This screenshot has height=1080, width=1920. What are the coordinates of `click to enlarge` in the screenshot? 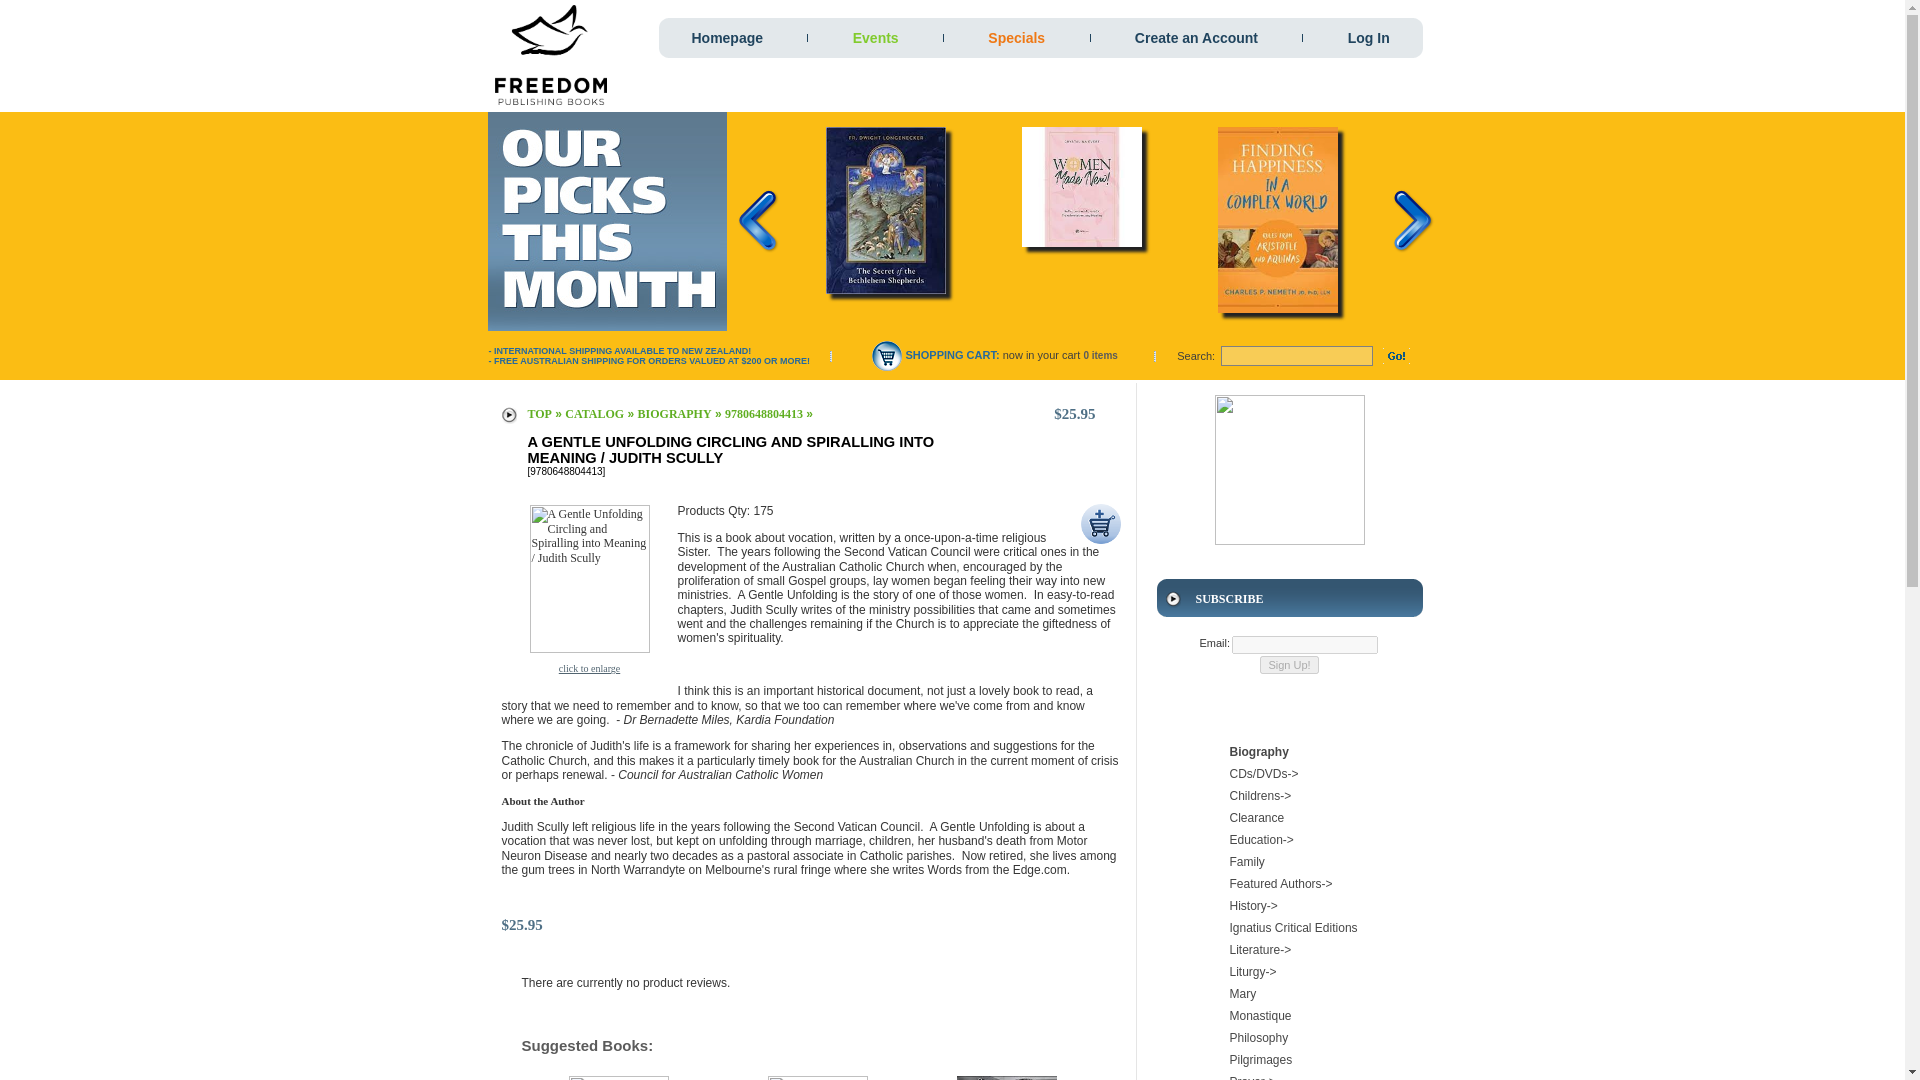 It's located at (589, 668).